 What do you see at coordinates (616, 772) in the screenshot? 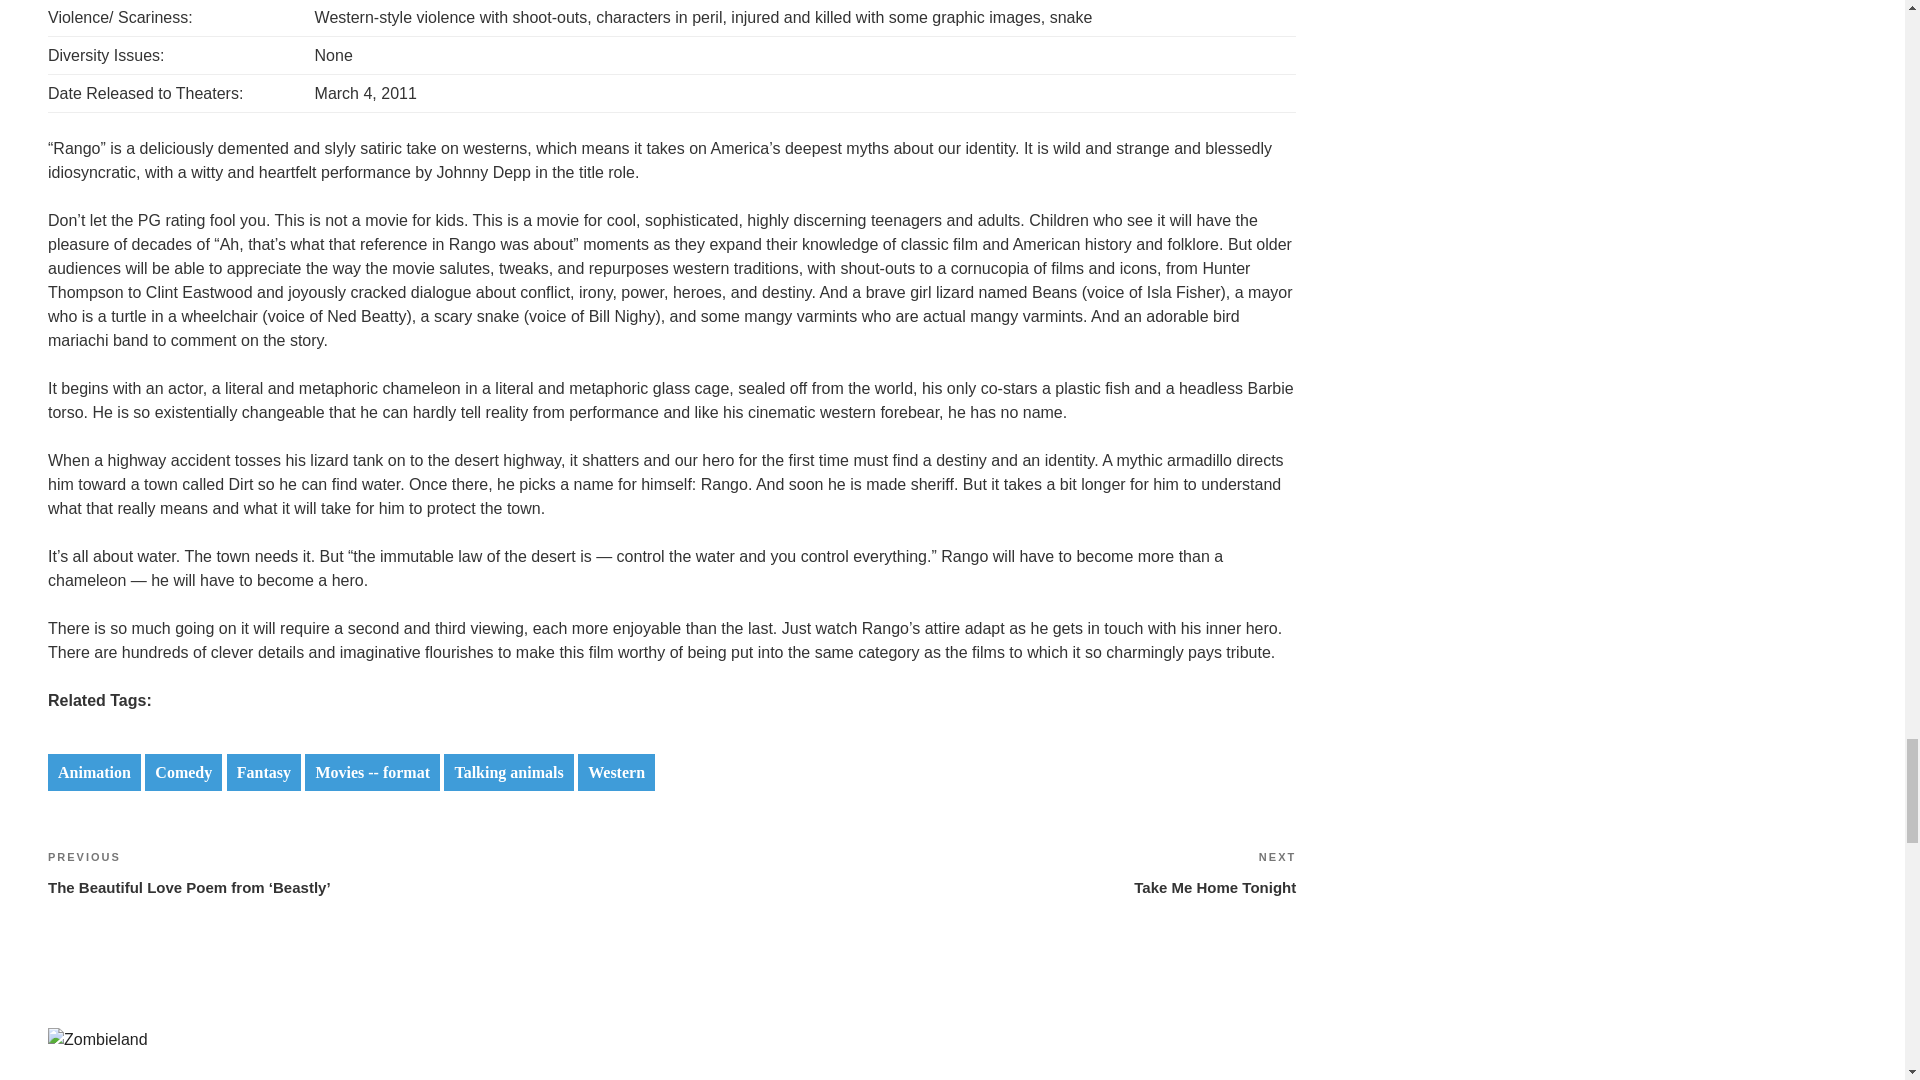
I see `Comedy` at bounding box center [616, 772].